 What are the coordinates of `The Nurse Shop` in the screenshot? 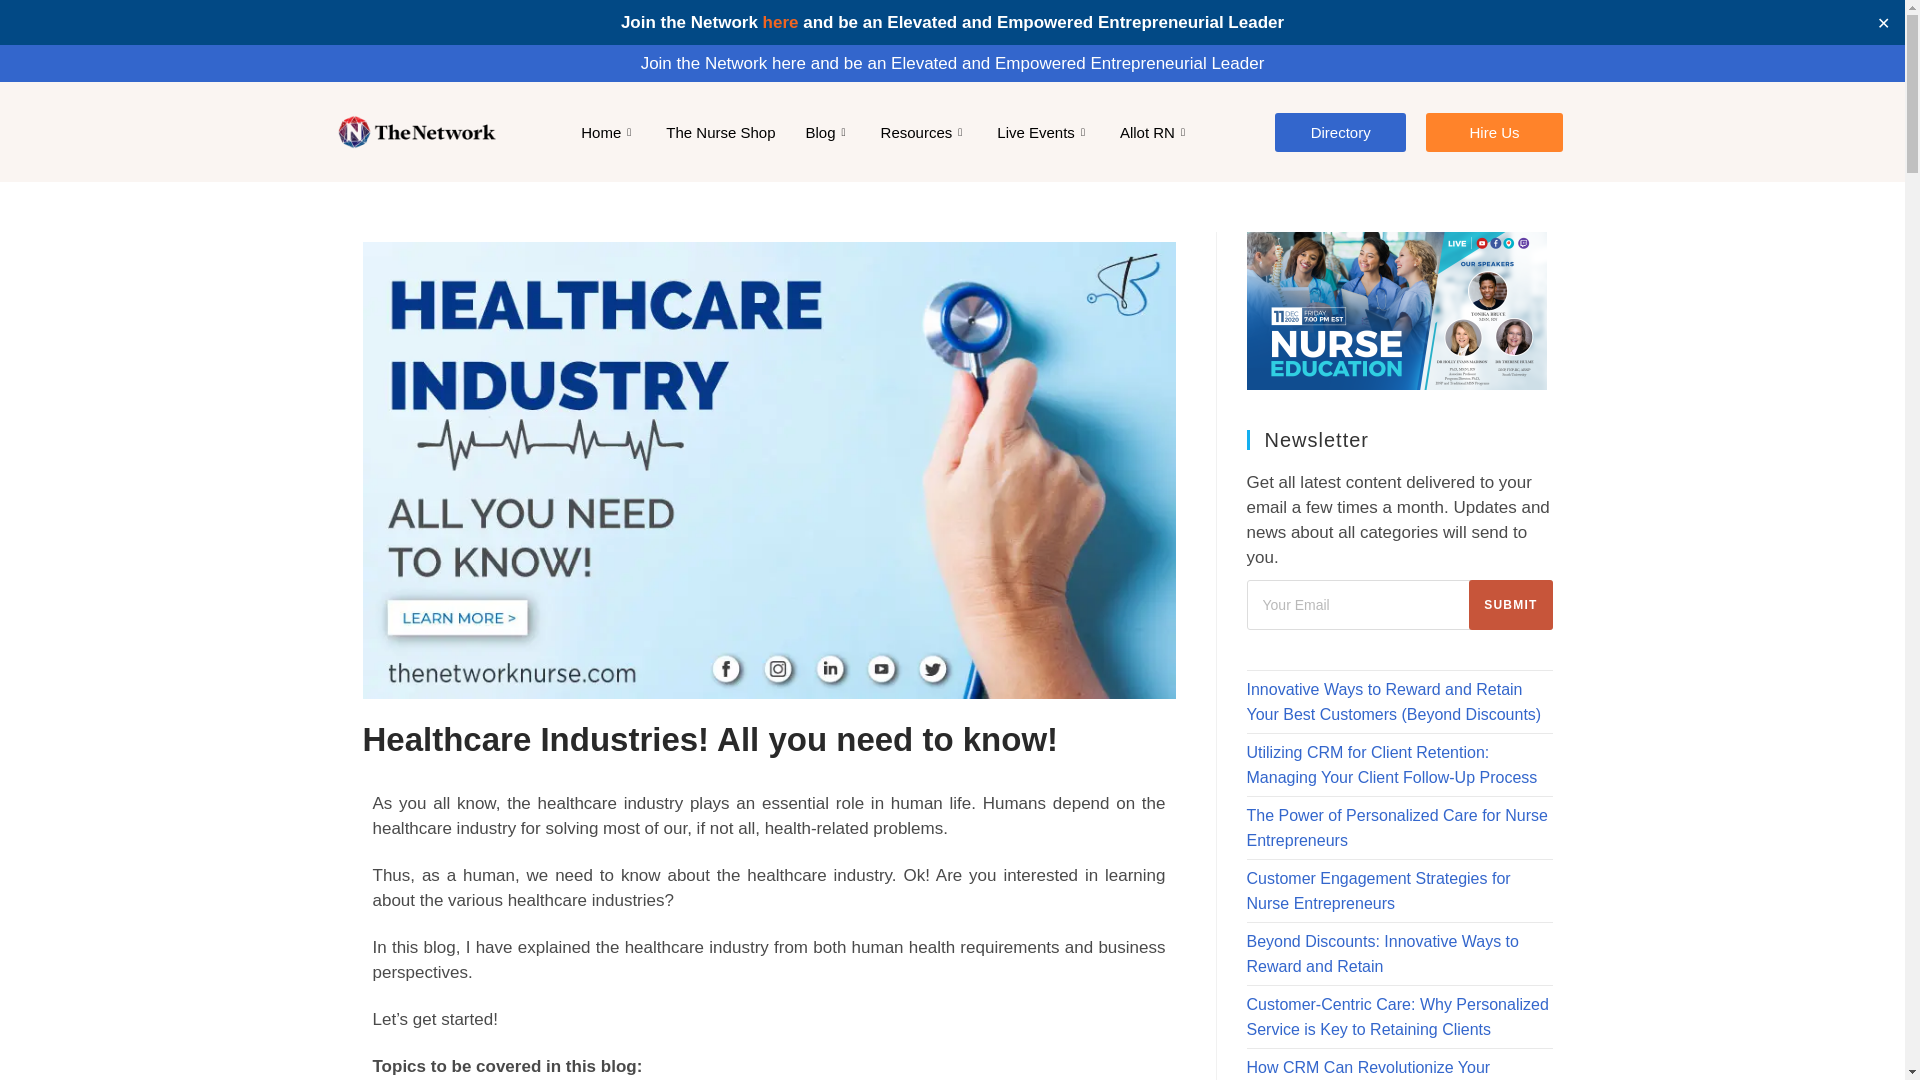 It's located at (720, 131).